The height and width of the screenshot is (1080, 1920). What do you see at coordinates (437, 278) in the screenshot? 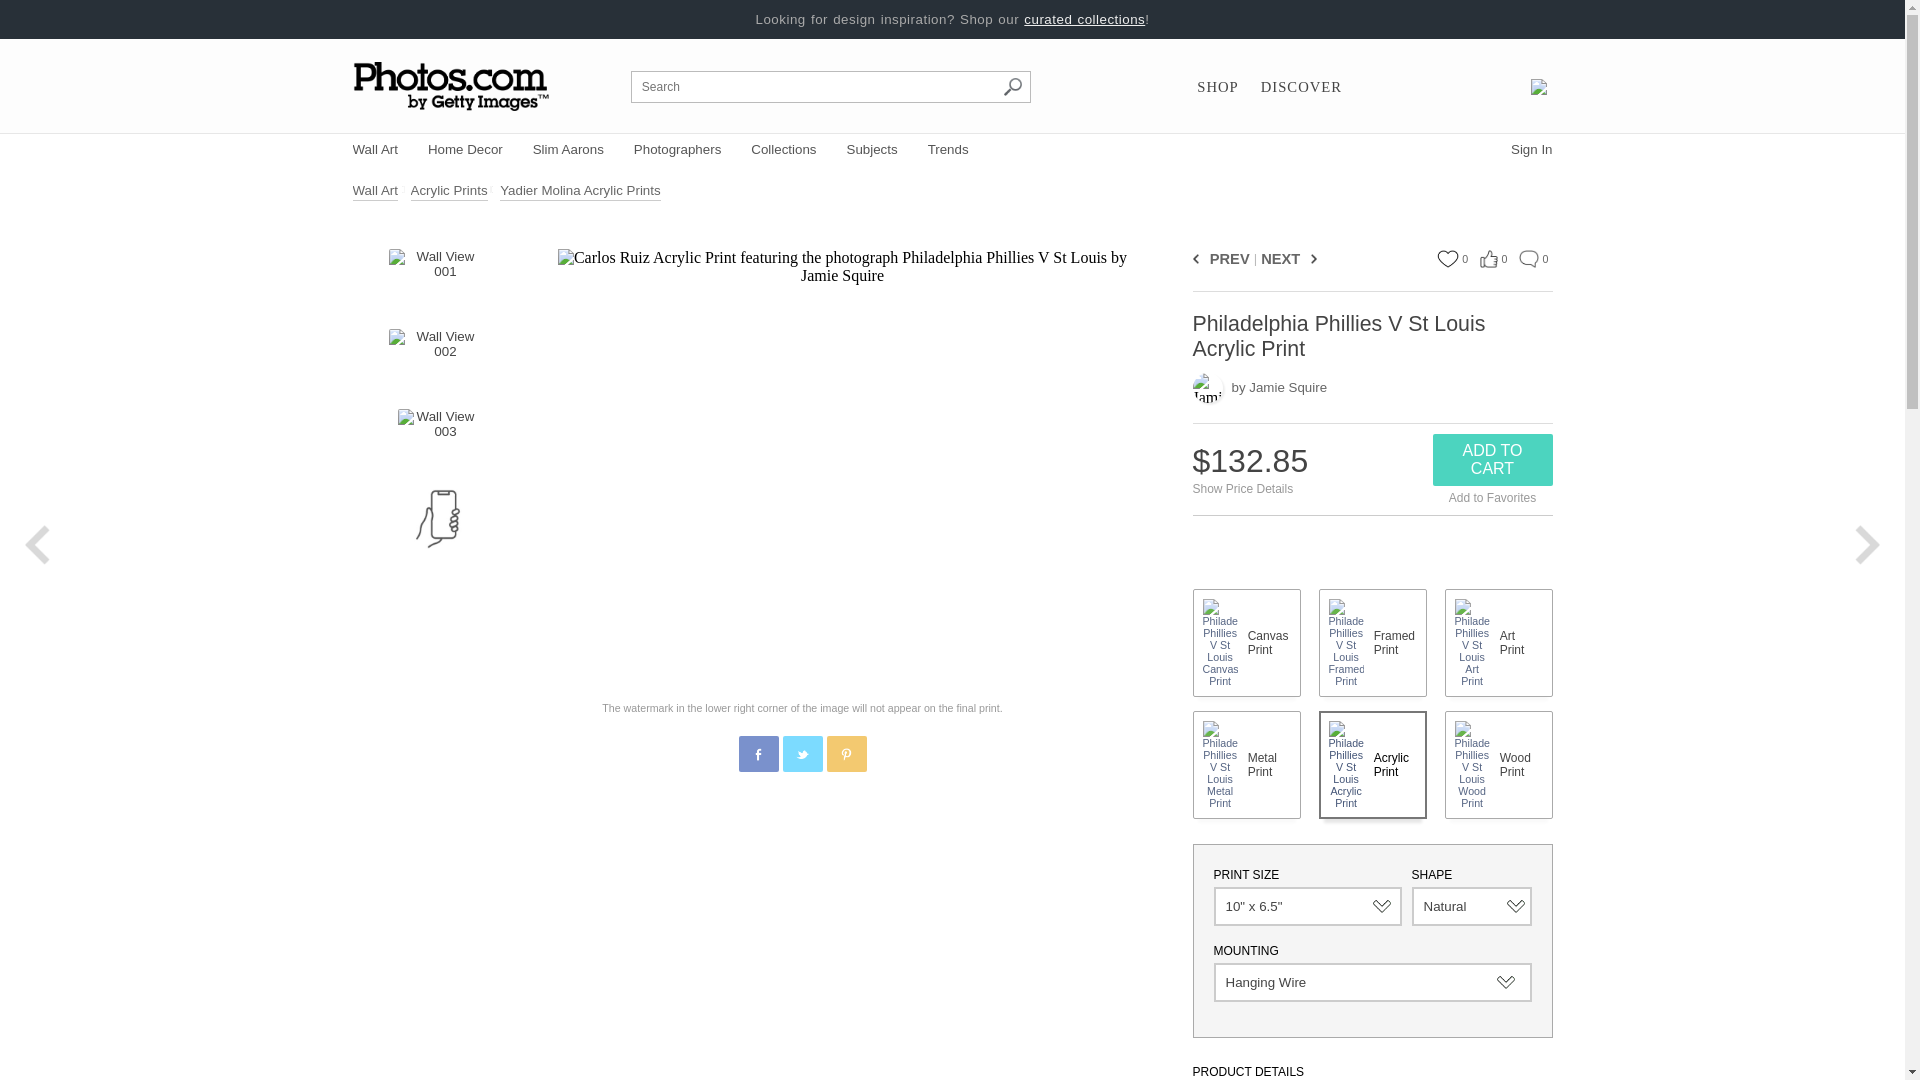
I see `Wall View 001` at bounding box center [437, 278].